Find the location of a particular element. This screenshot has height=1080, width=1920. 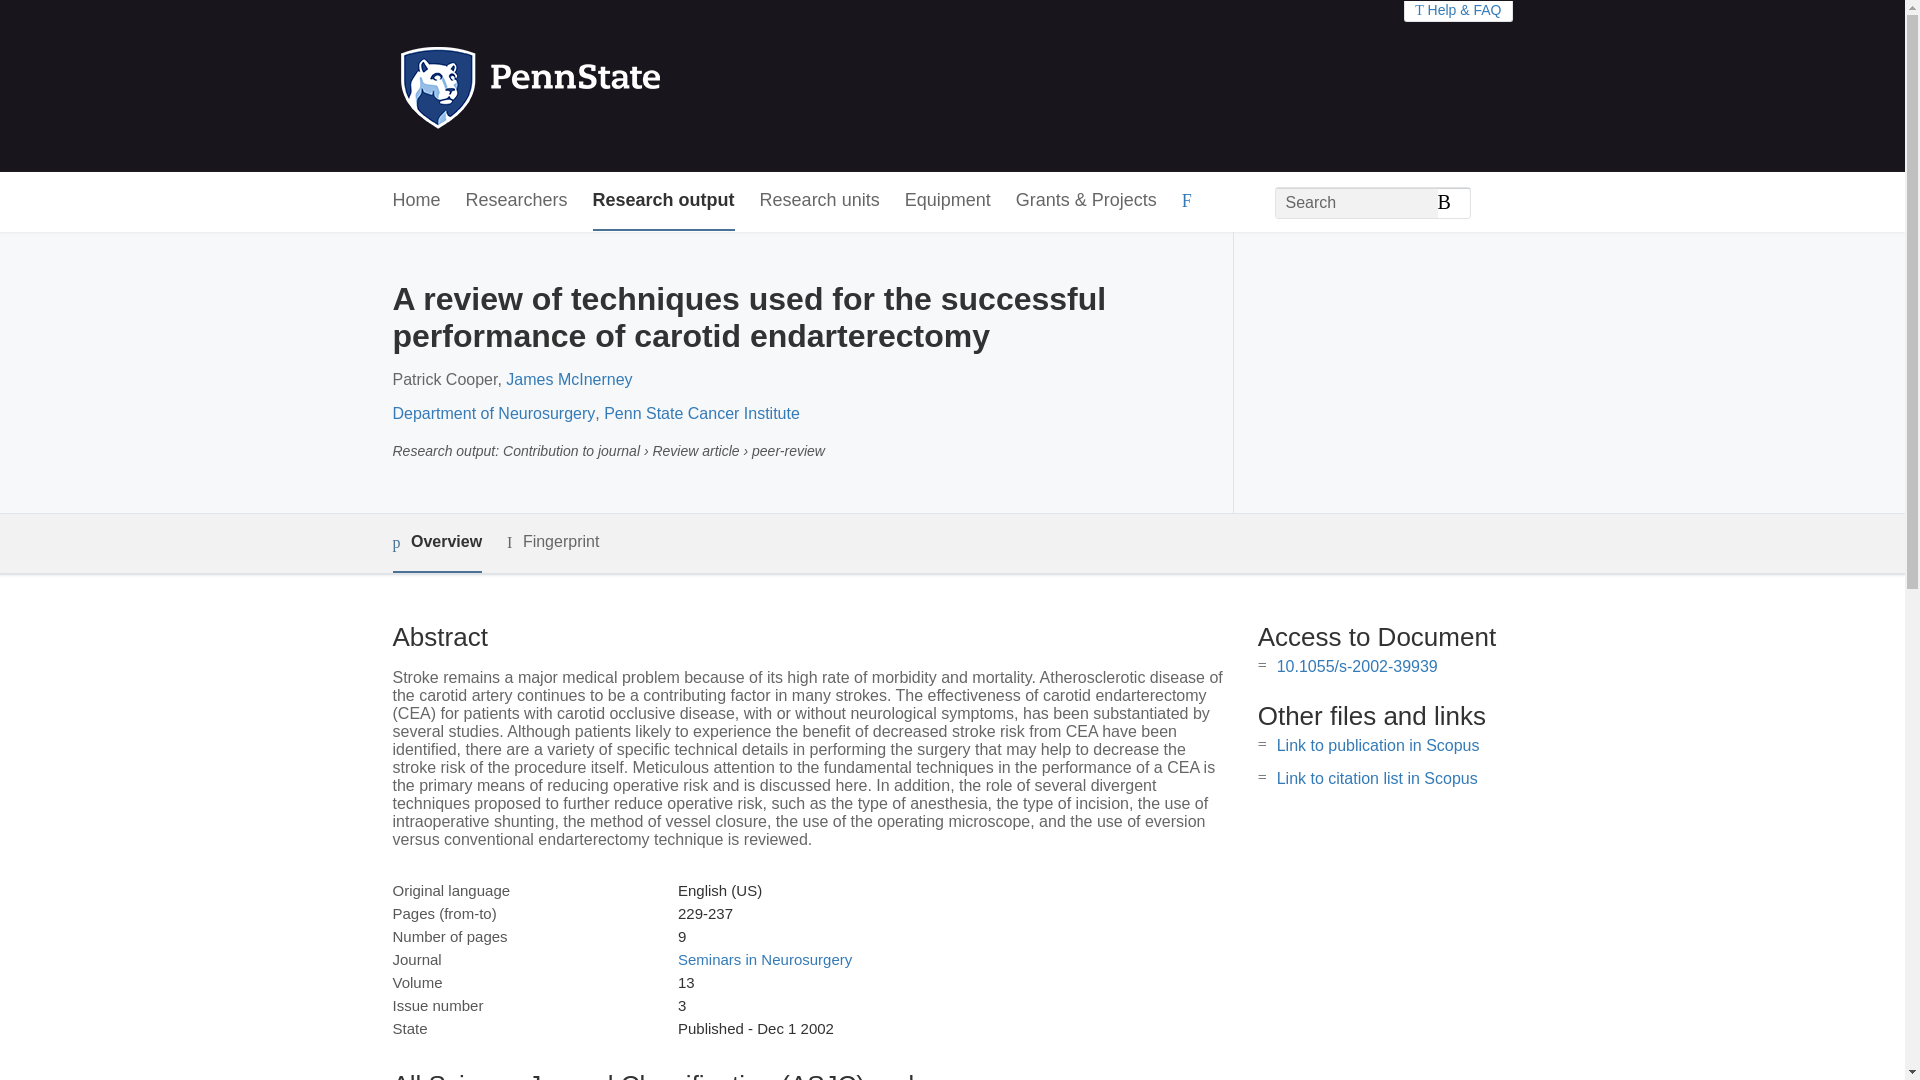

Equipment is located at coordinates (947, 201).